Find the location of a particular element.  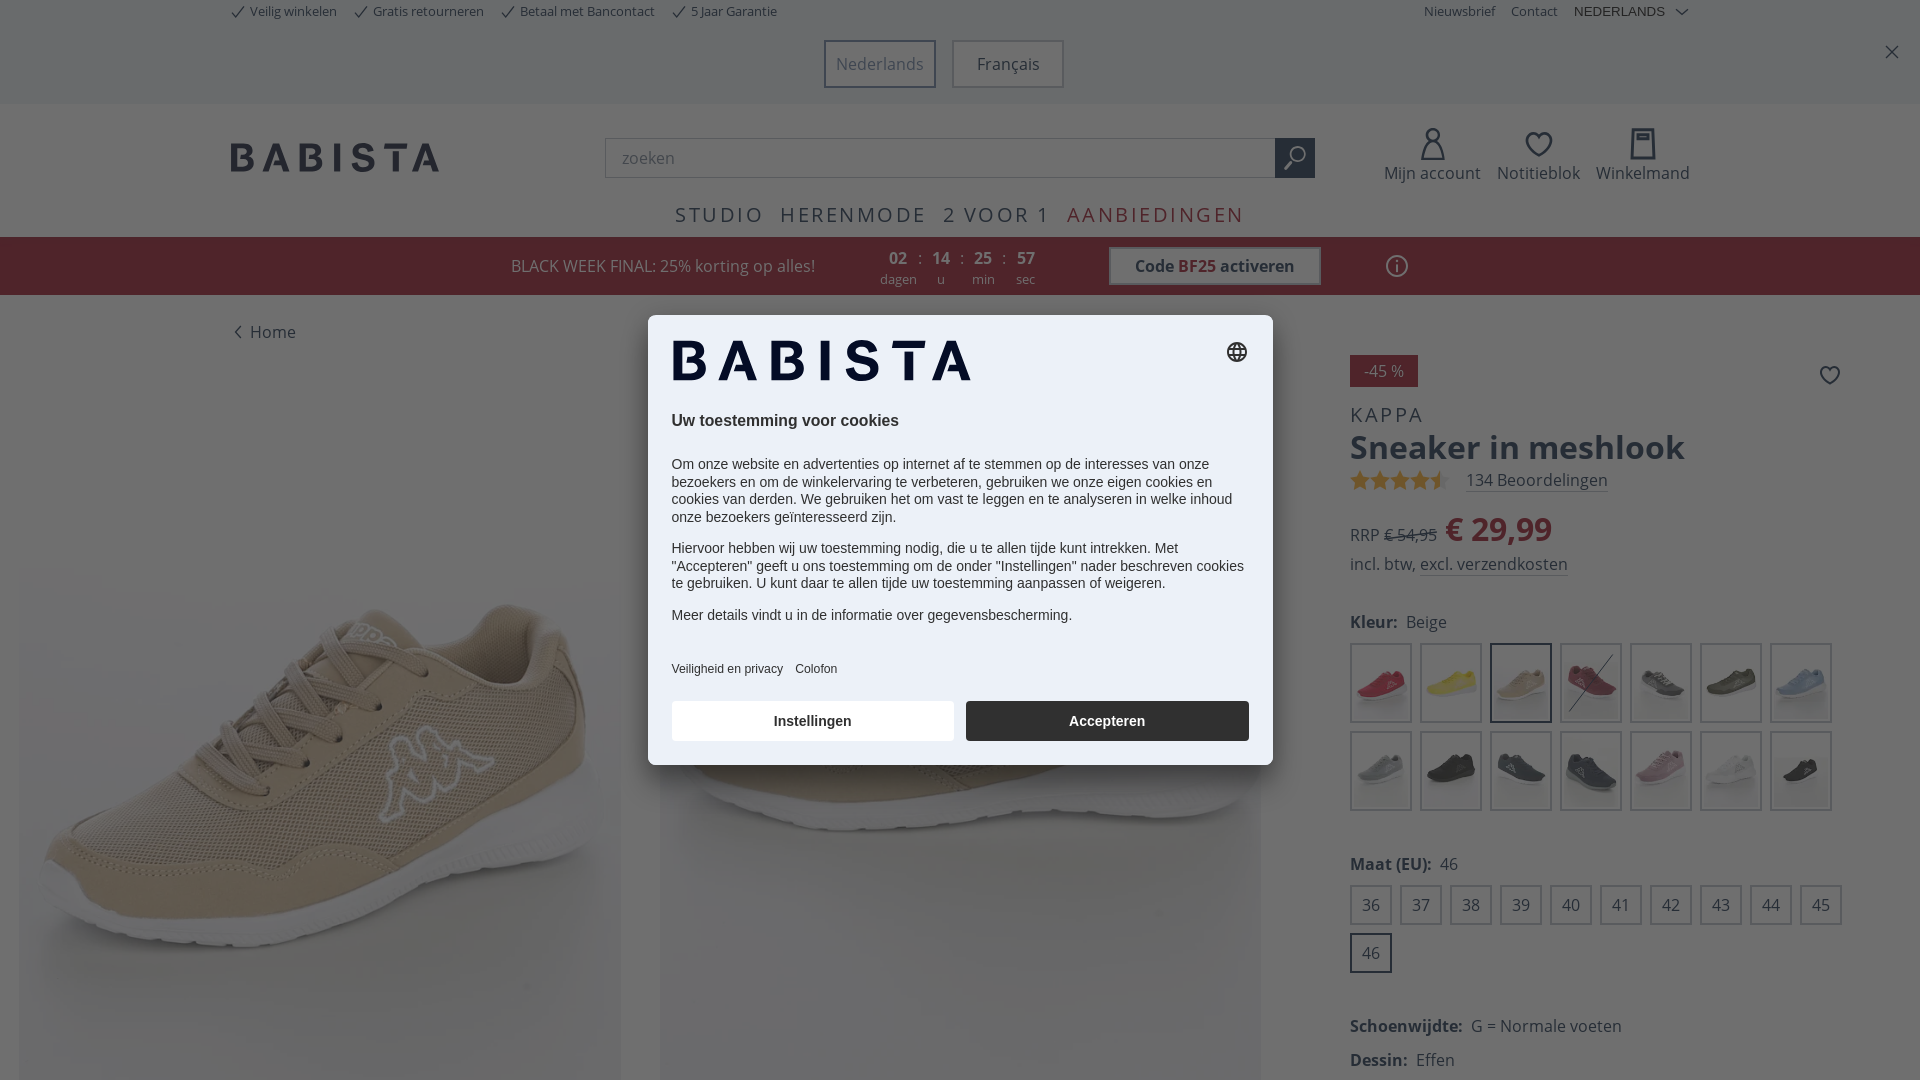

Donkergrijs/Beige is located at coordinates (1661, 683).